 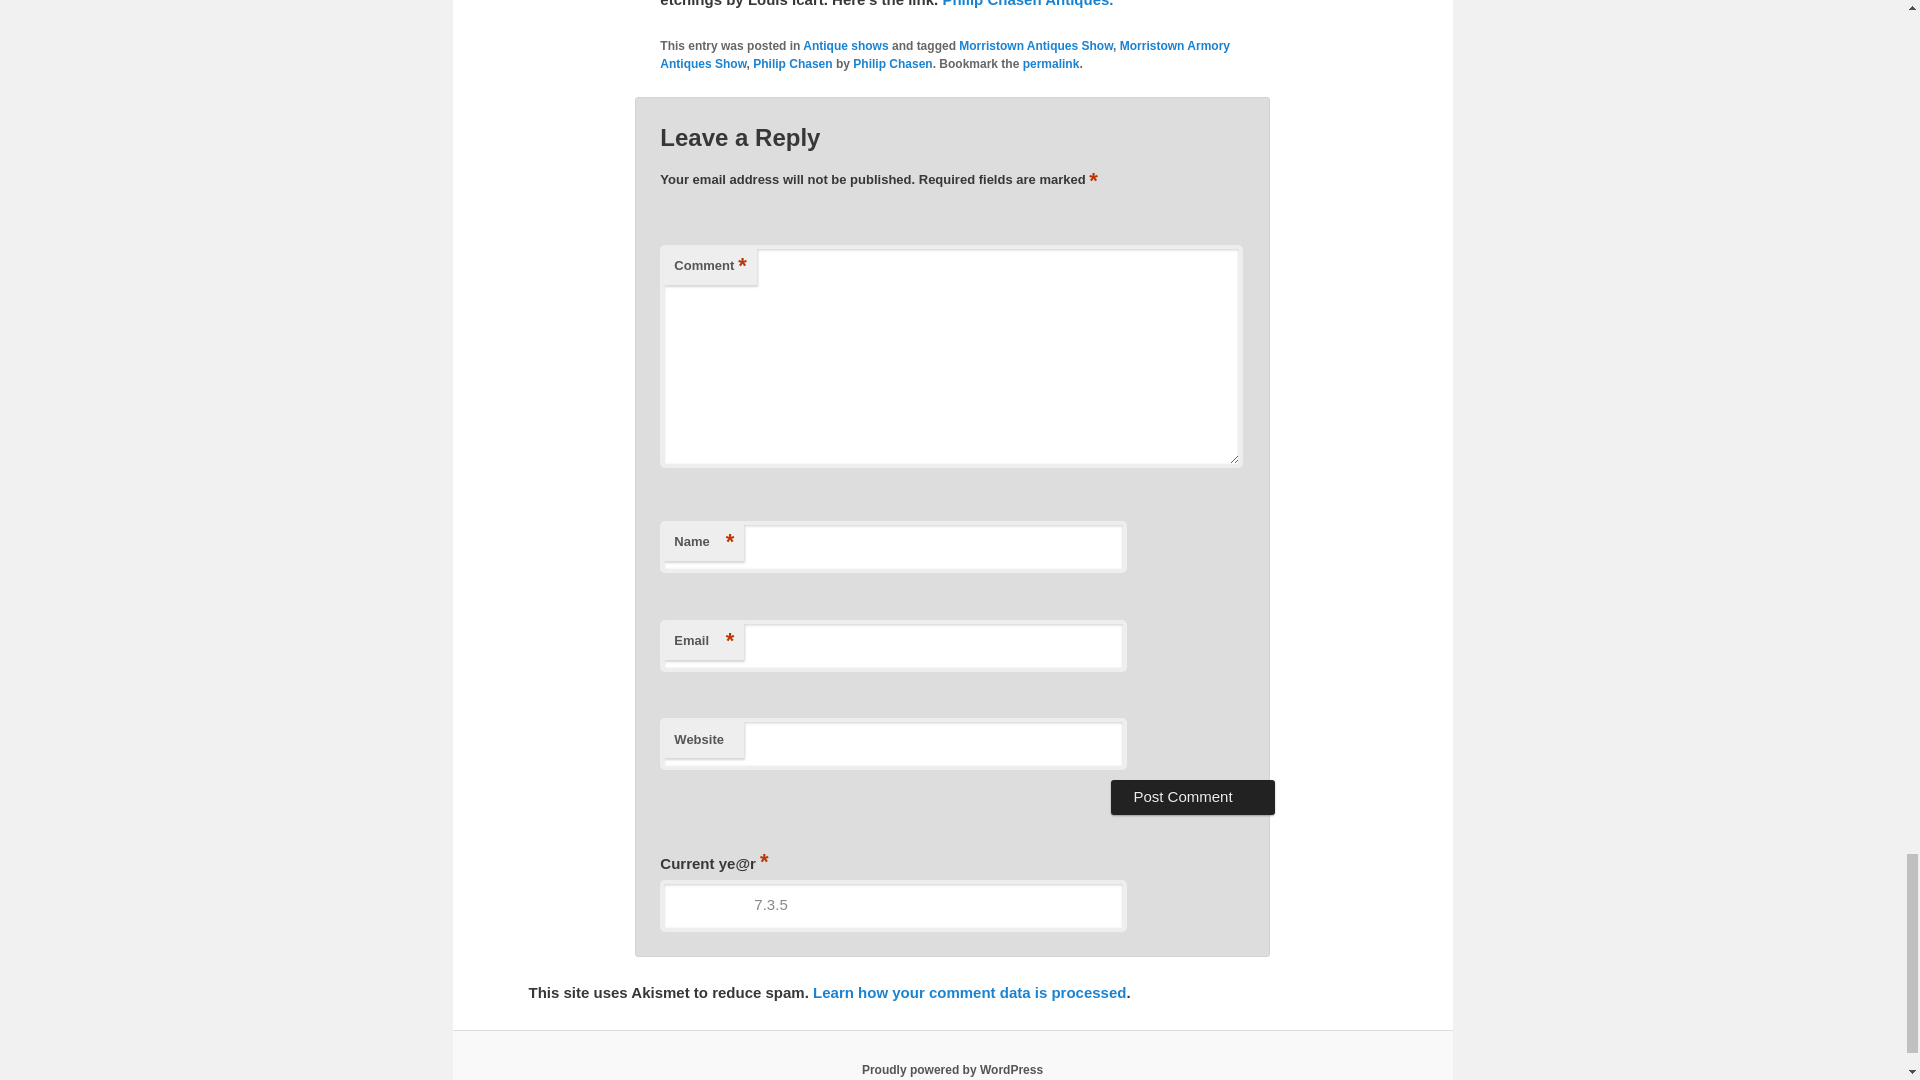 I want to click on Morristown Armory Antiques Show, so click(x=945, y=54).